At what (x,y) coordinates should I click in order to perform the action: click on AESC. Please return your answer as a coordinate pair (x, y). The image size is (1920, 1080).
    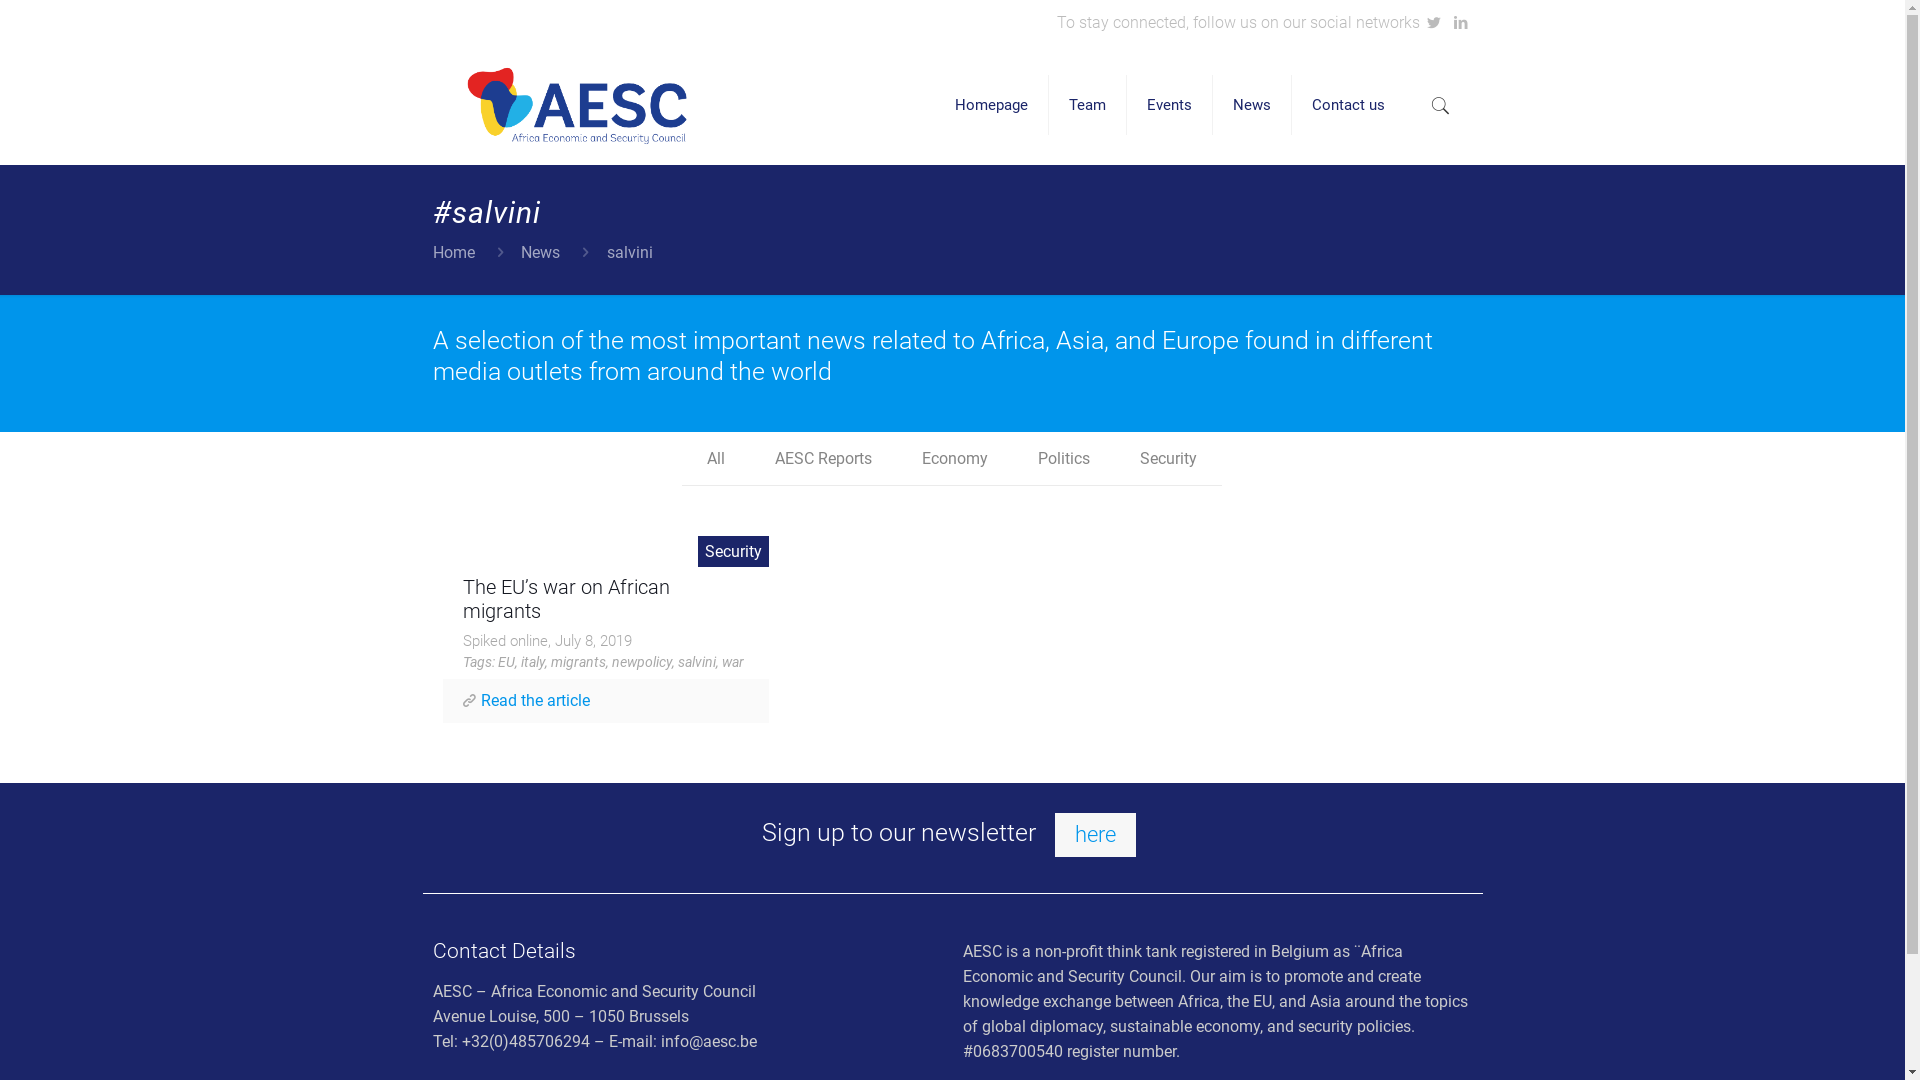
    Looking at the image, I should click on (577, 105).